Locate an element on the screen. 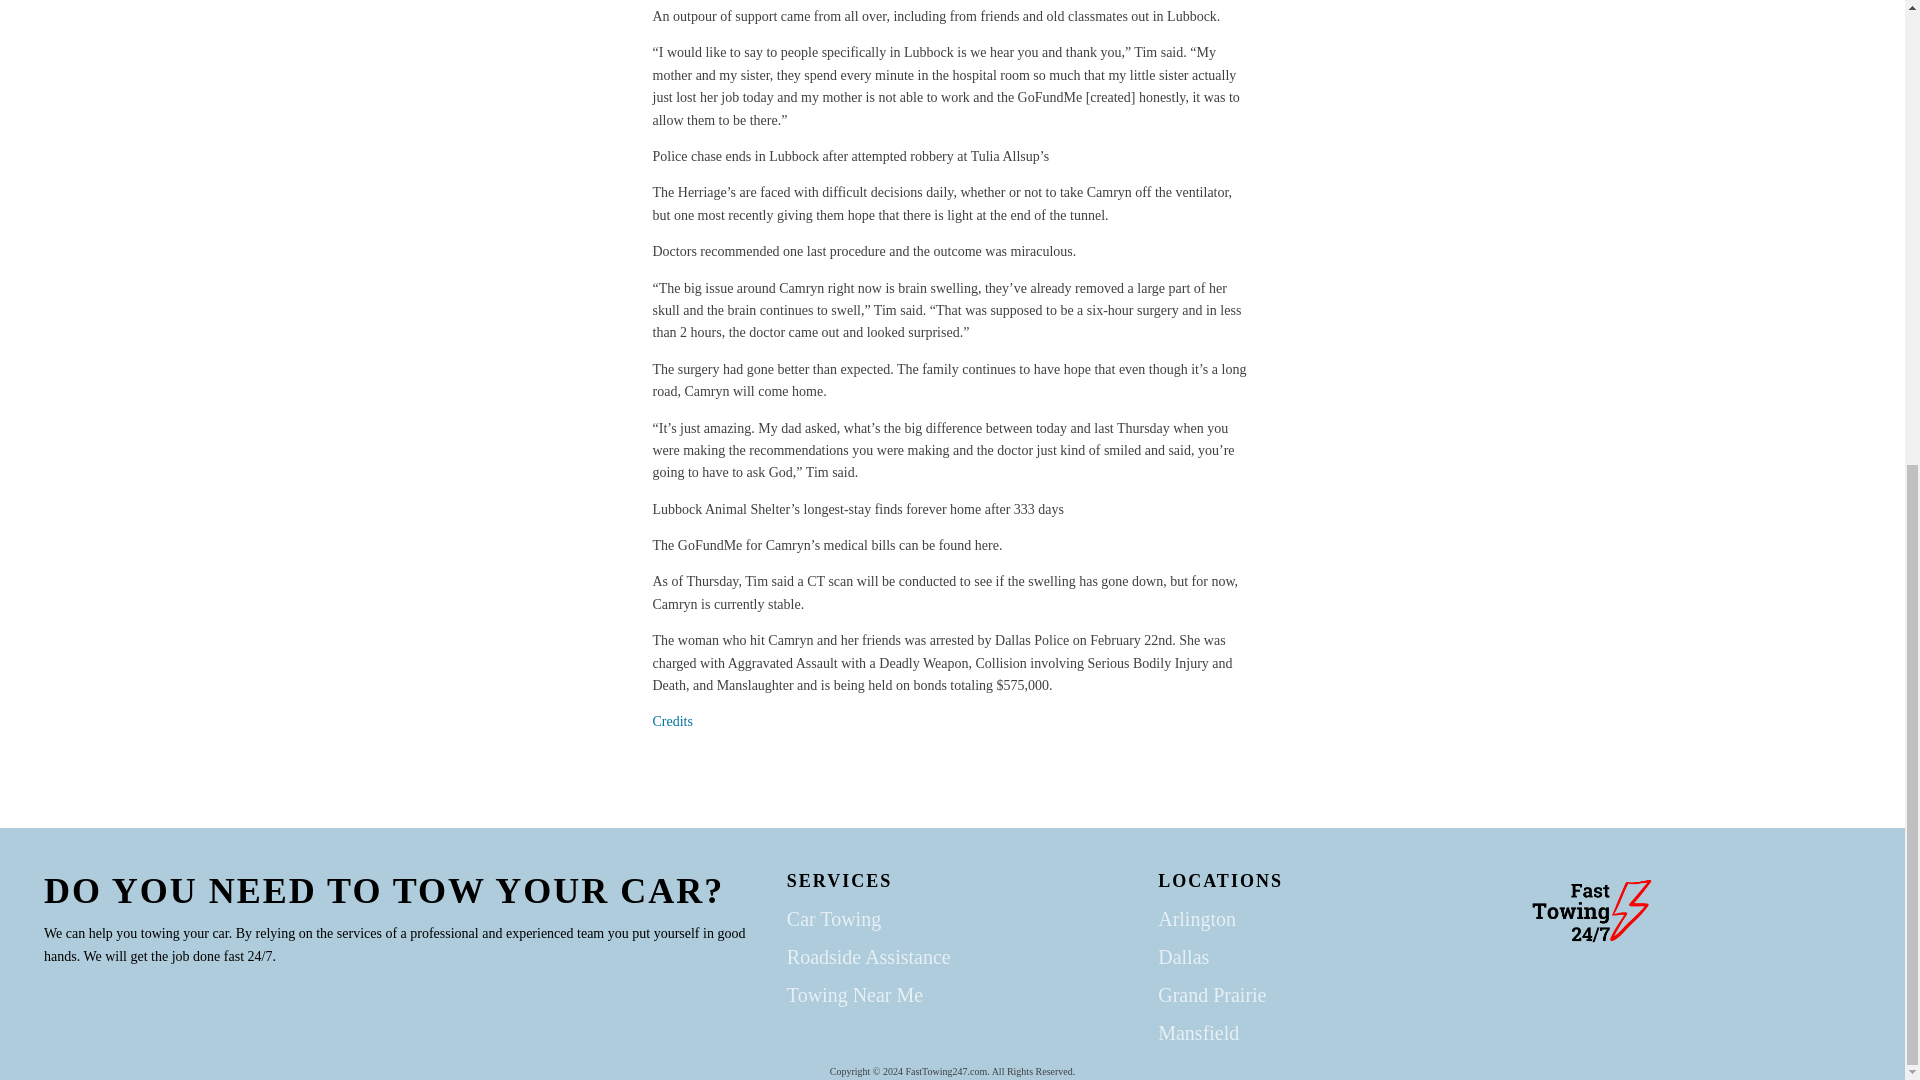 The image size is (1920, 1080). Car Towing is located at coordinates (834, 918).